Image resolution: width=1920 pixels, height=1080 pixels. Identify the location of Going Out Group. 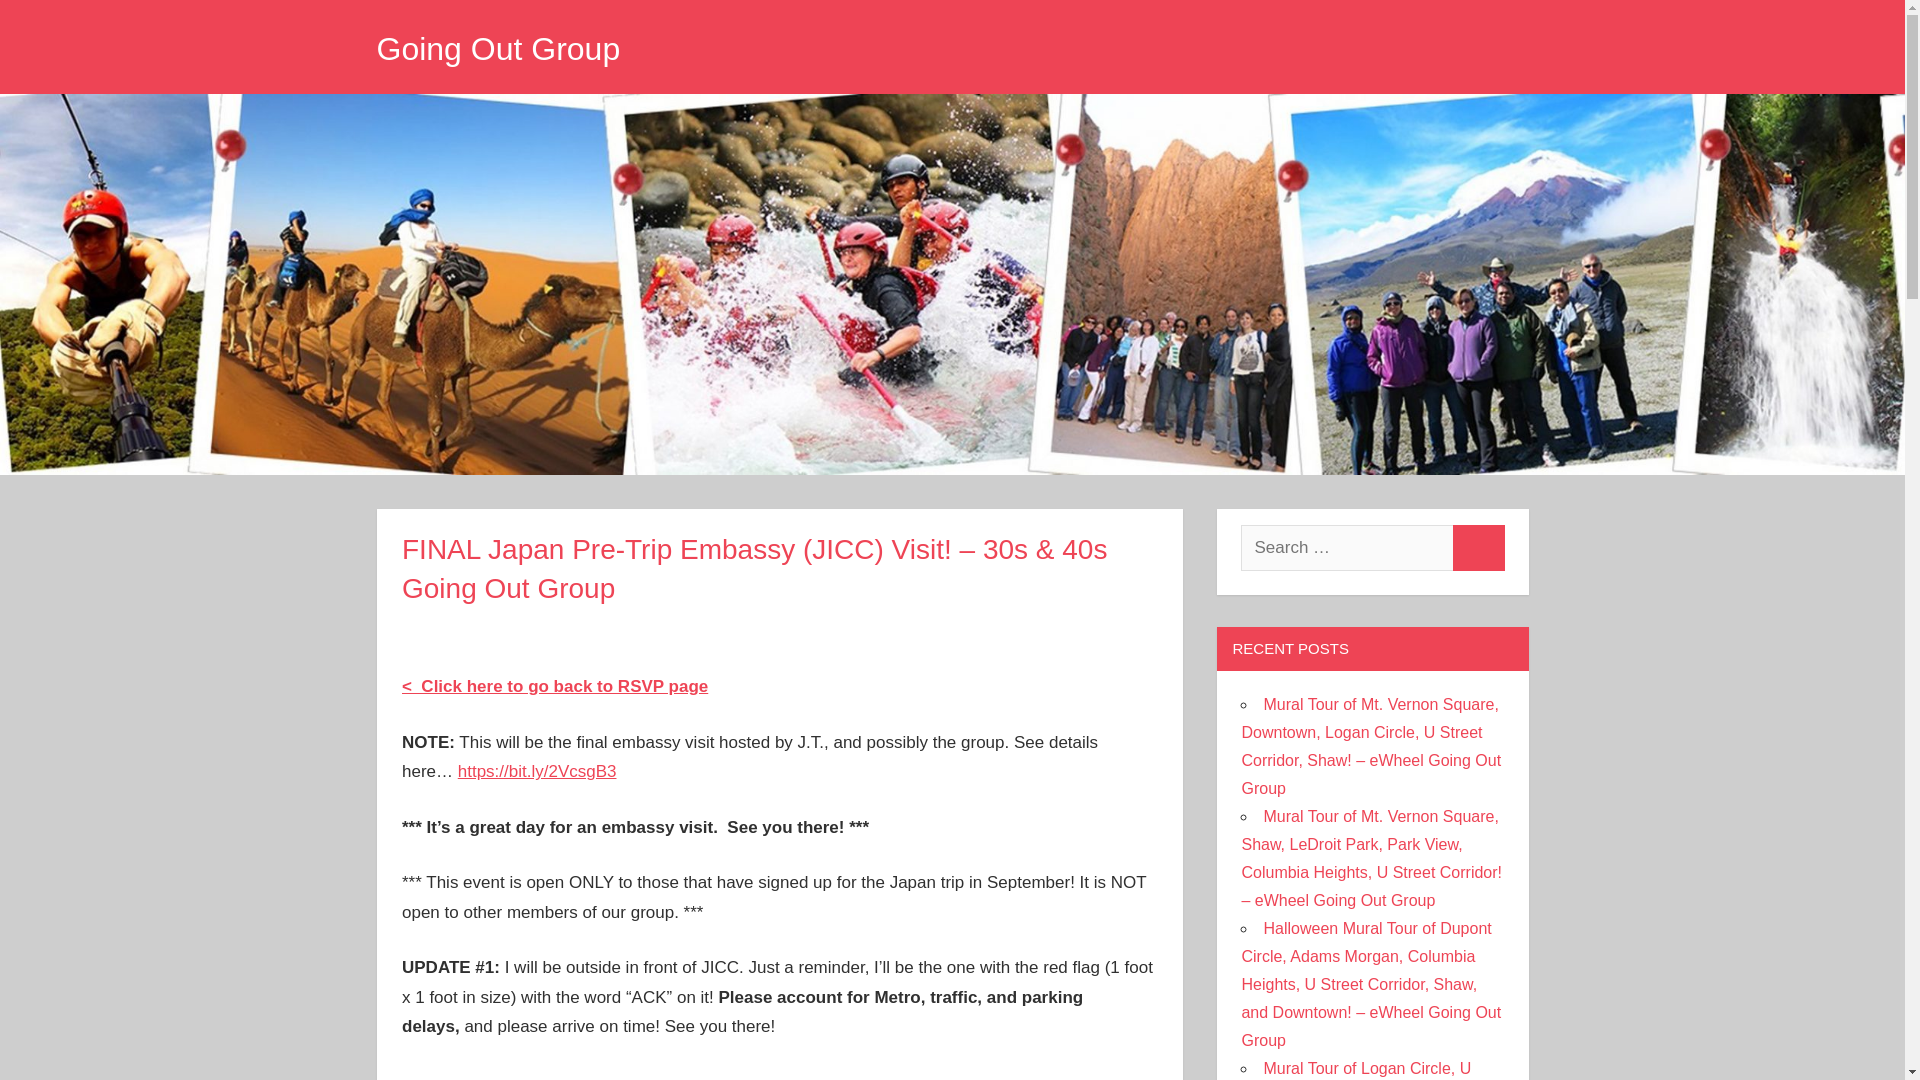
(498, 48).